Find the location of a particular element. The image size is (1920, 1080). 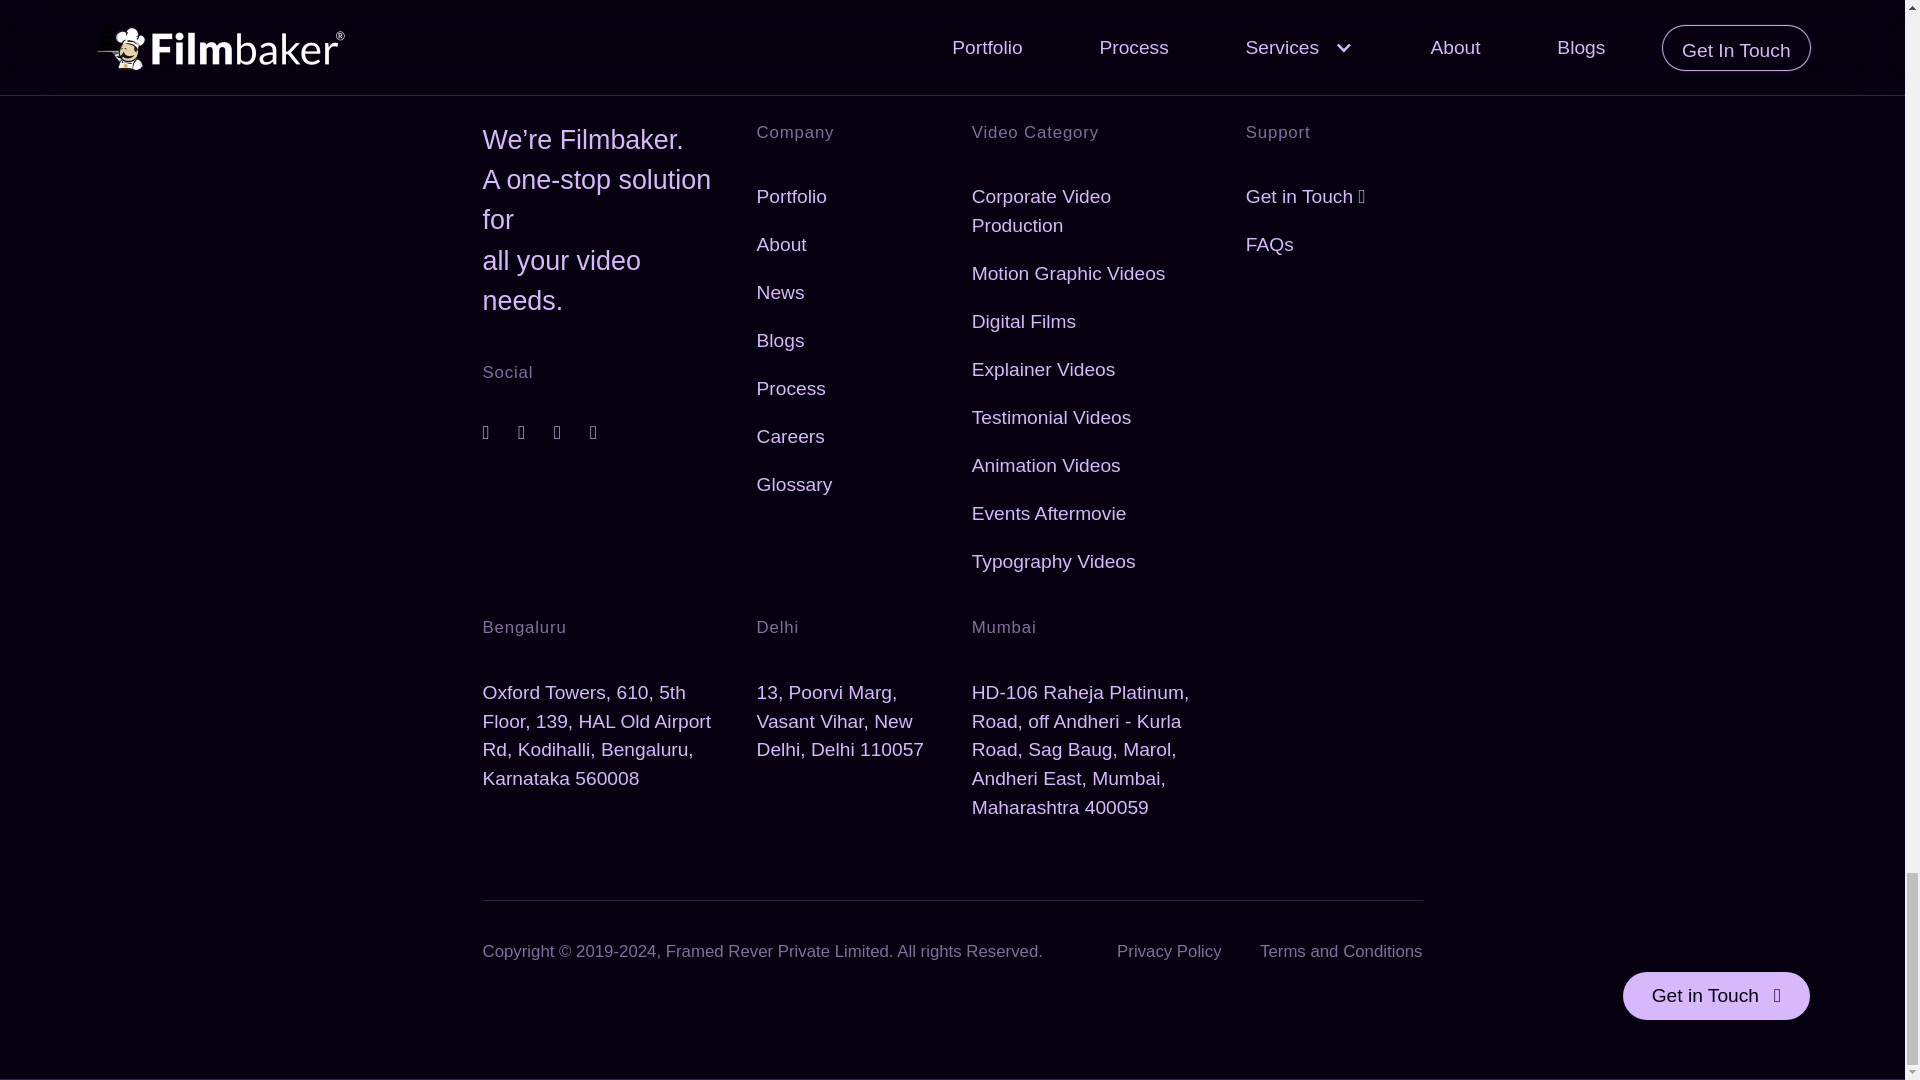

Blogs is located at coordinates (790, 342).